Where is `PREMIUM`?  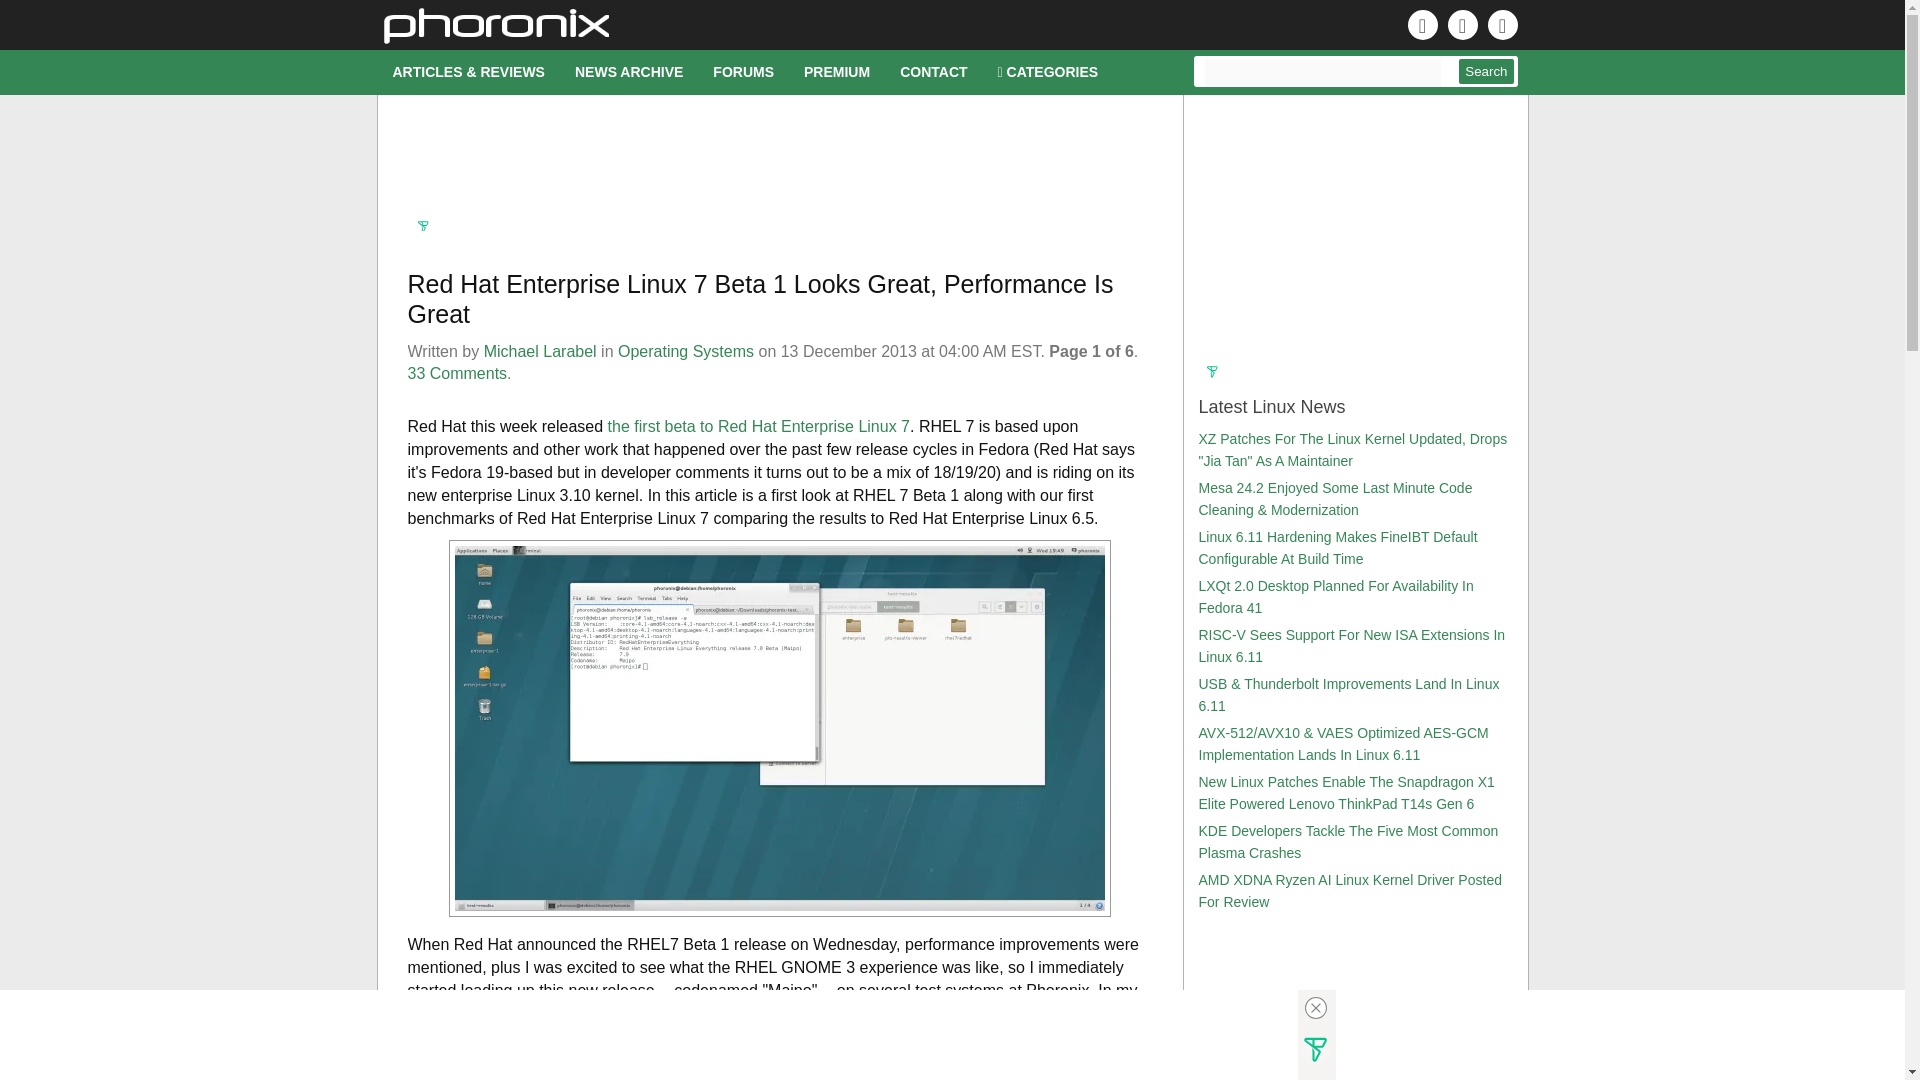 PREMIUM is located at coordinates (837, 72).